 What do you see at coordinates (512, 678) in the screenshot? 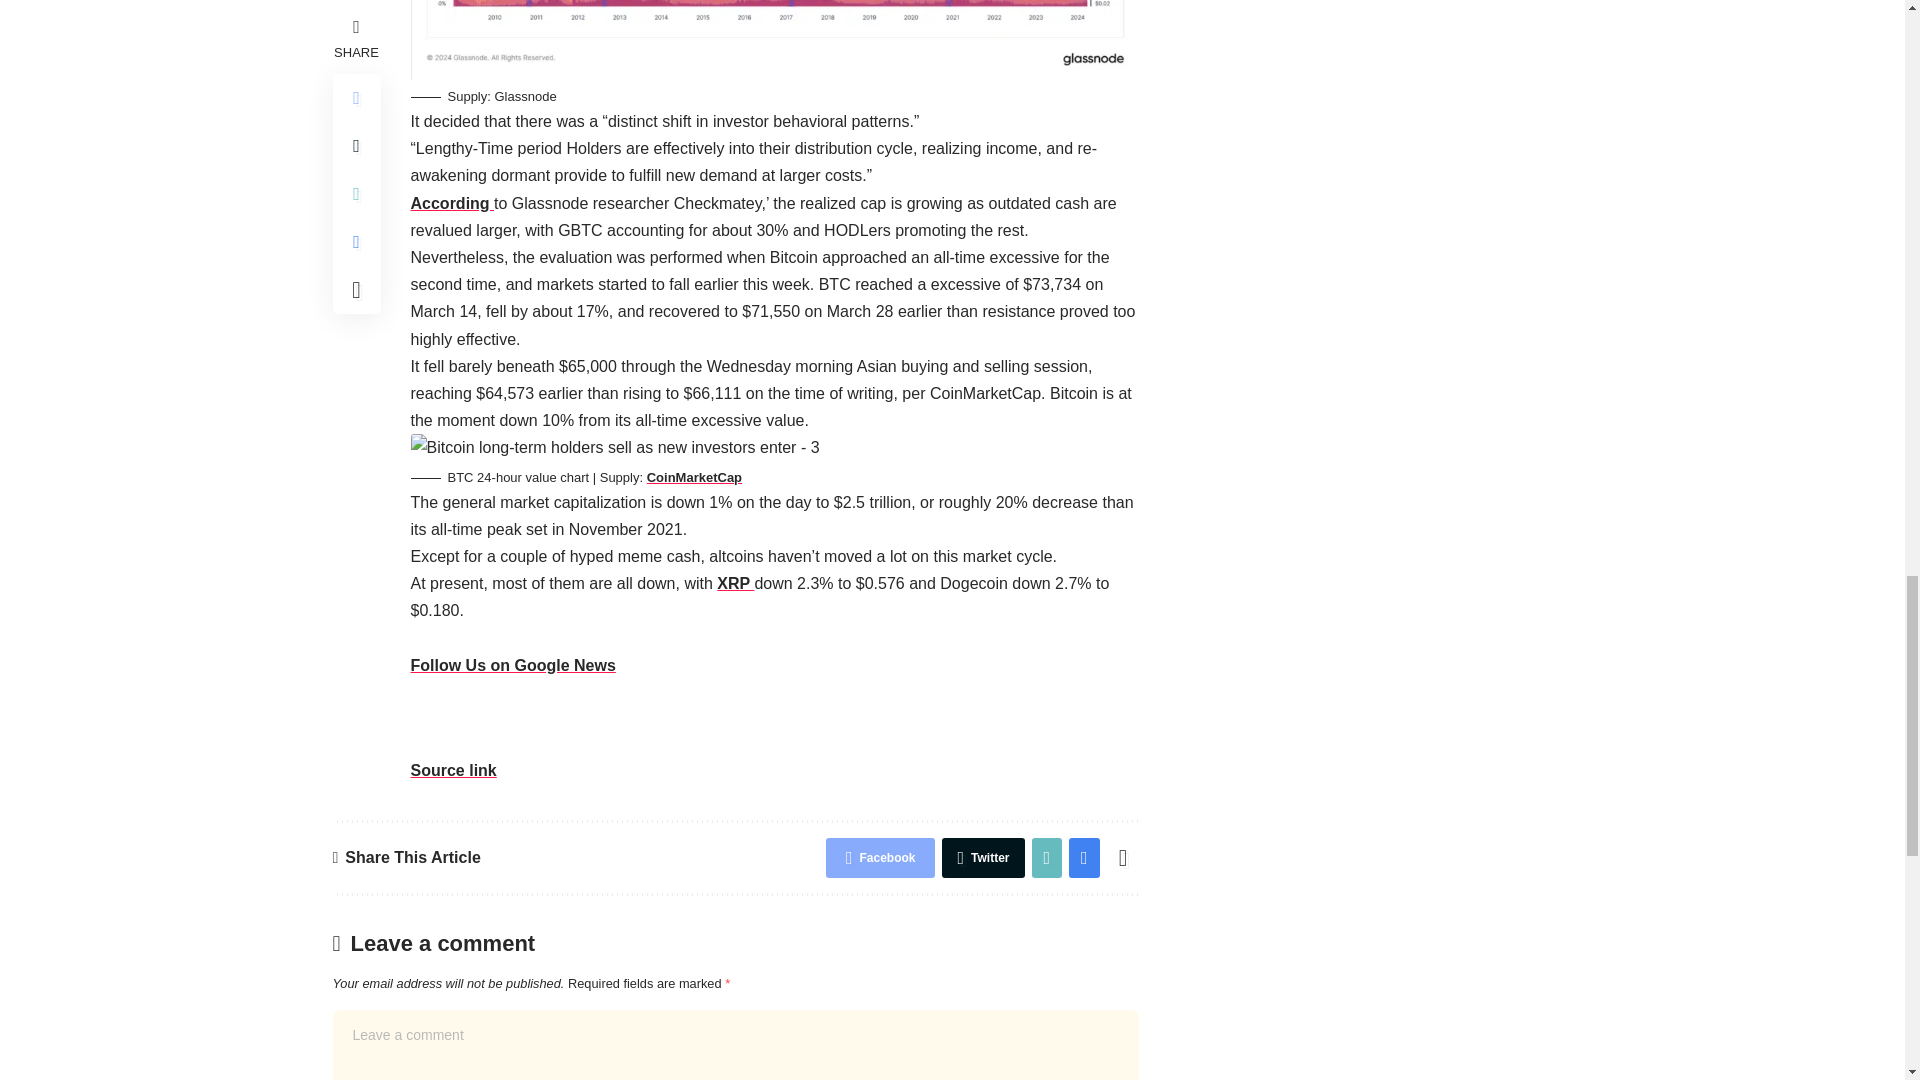
I see `Follow Us on Google News` at bounding box center [512, 678].